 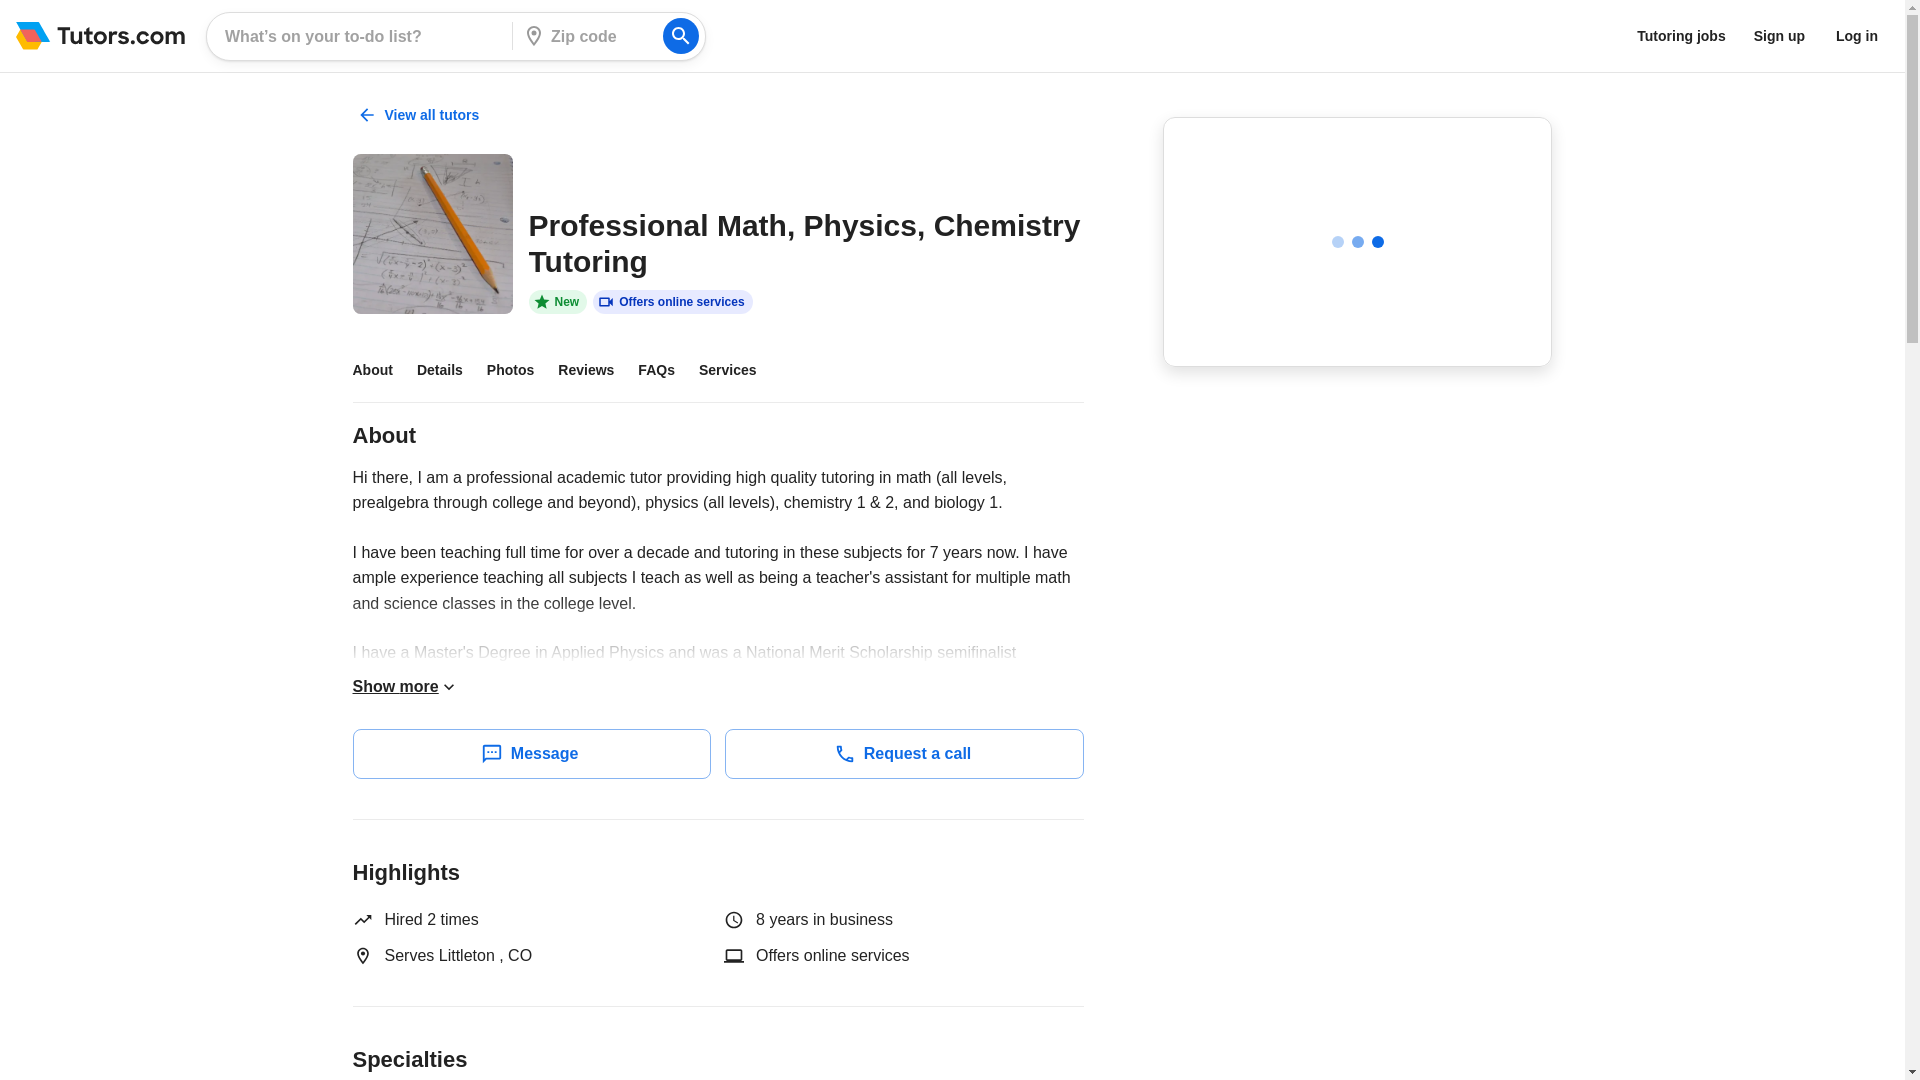 I want to click on Services, so click(x=740, y=370).